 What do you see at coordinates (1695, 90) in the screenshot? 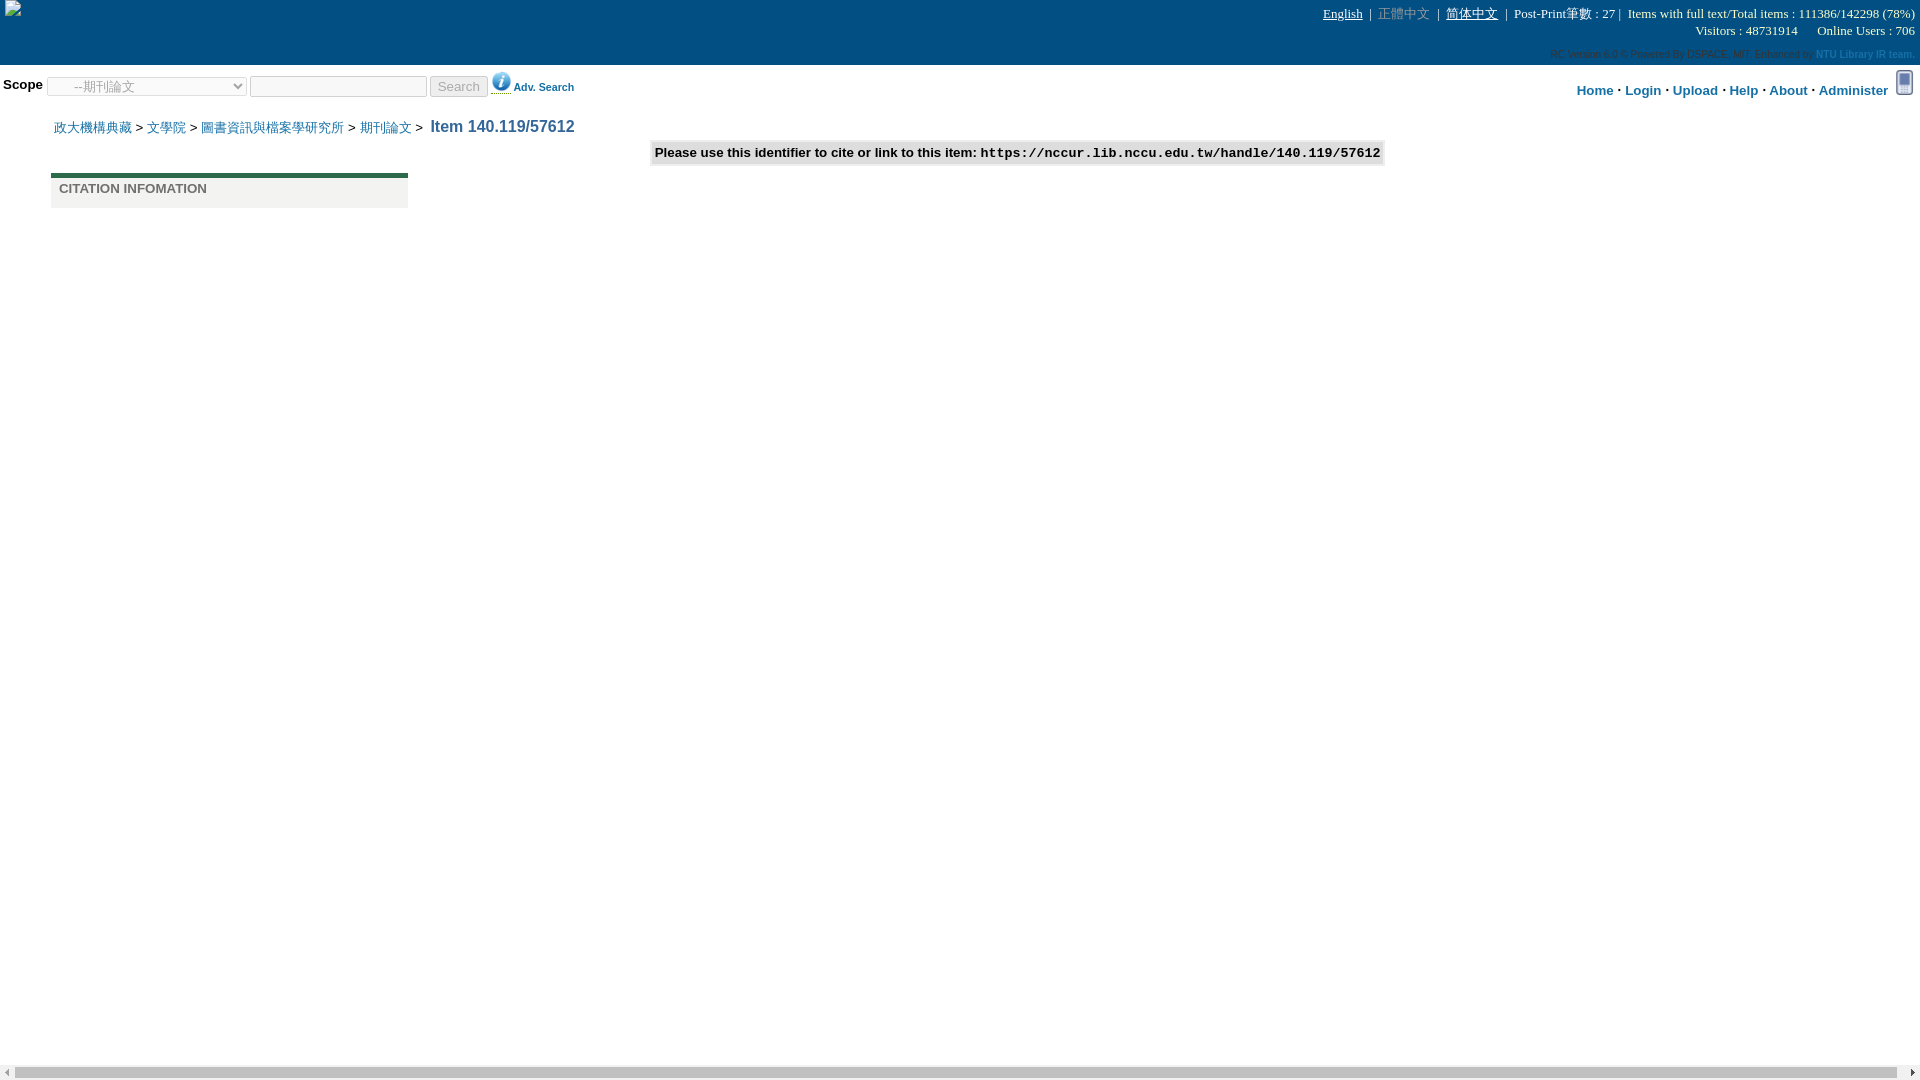
I see `Upload` at bounding box center [1695, 90].